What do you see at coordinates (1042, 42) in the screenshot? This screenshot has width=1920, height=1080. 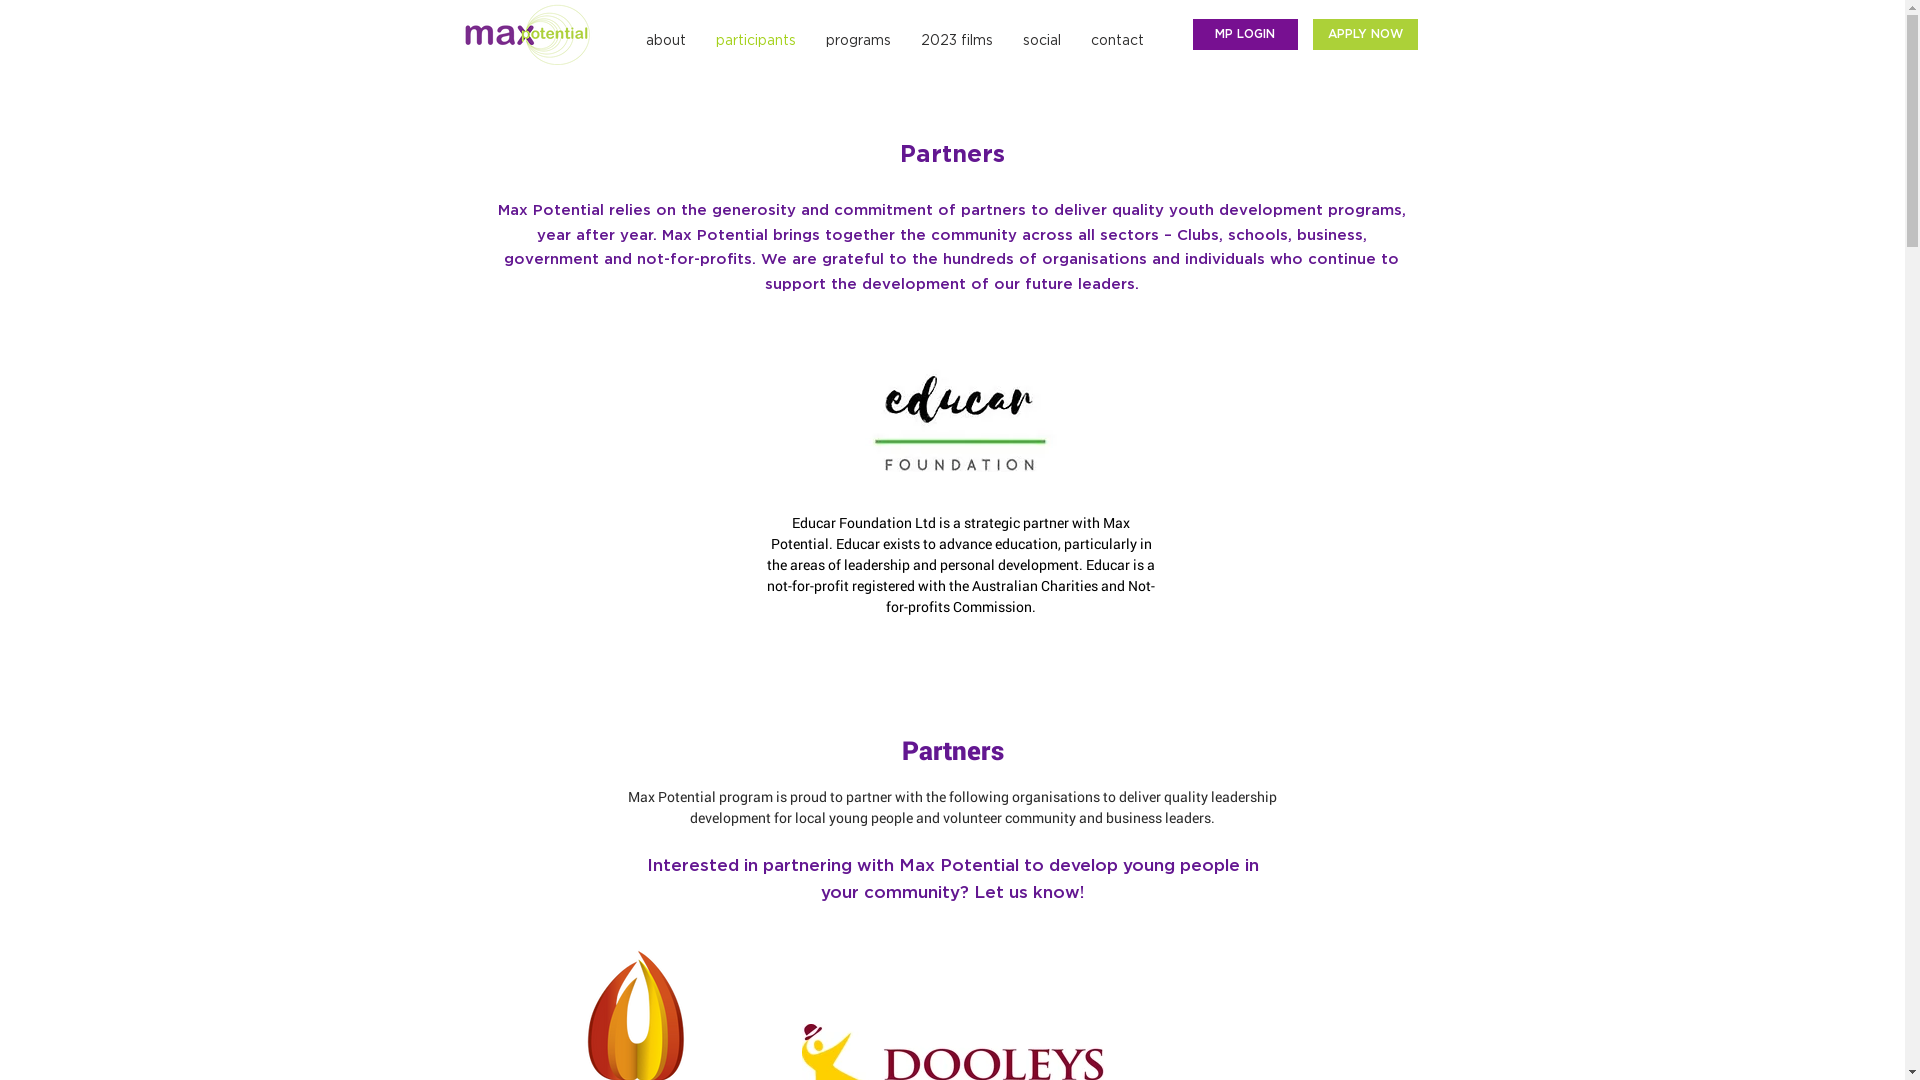 I see `social` at bounding box center [1042, 42].